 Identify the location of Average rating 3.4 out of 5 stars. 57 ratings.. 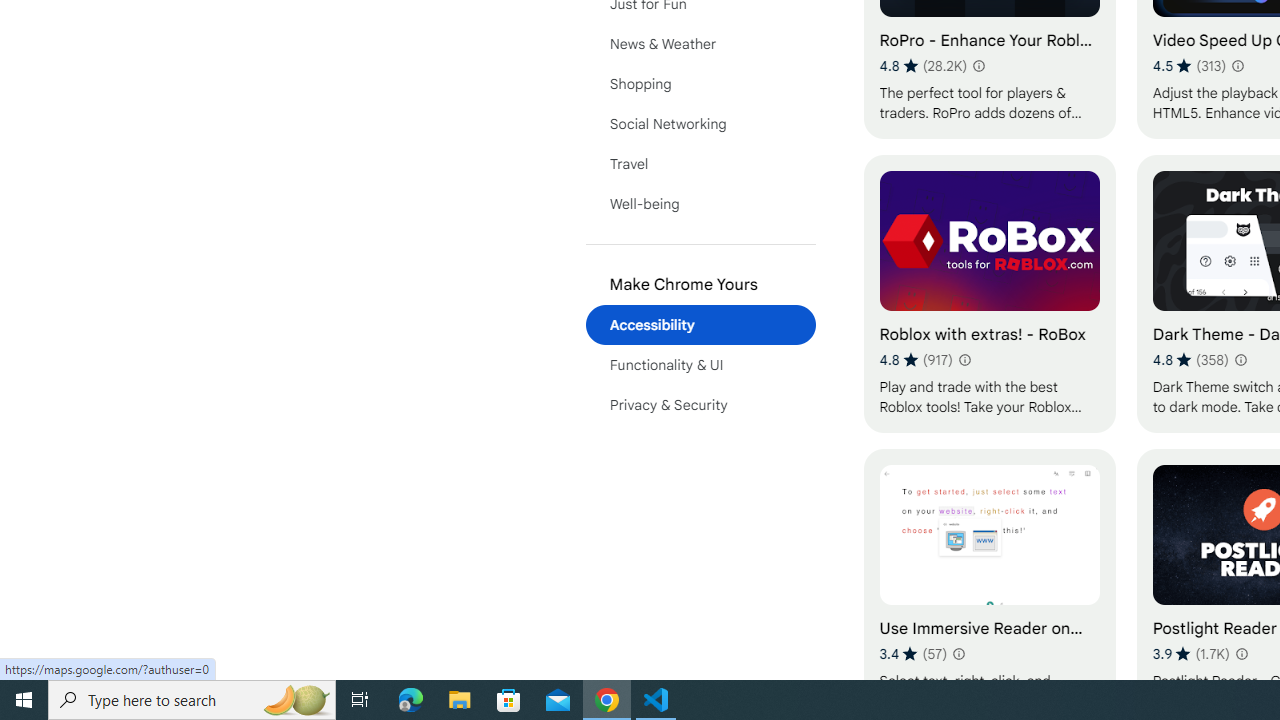
(914, 653).